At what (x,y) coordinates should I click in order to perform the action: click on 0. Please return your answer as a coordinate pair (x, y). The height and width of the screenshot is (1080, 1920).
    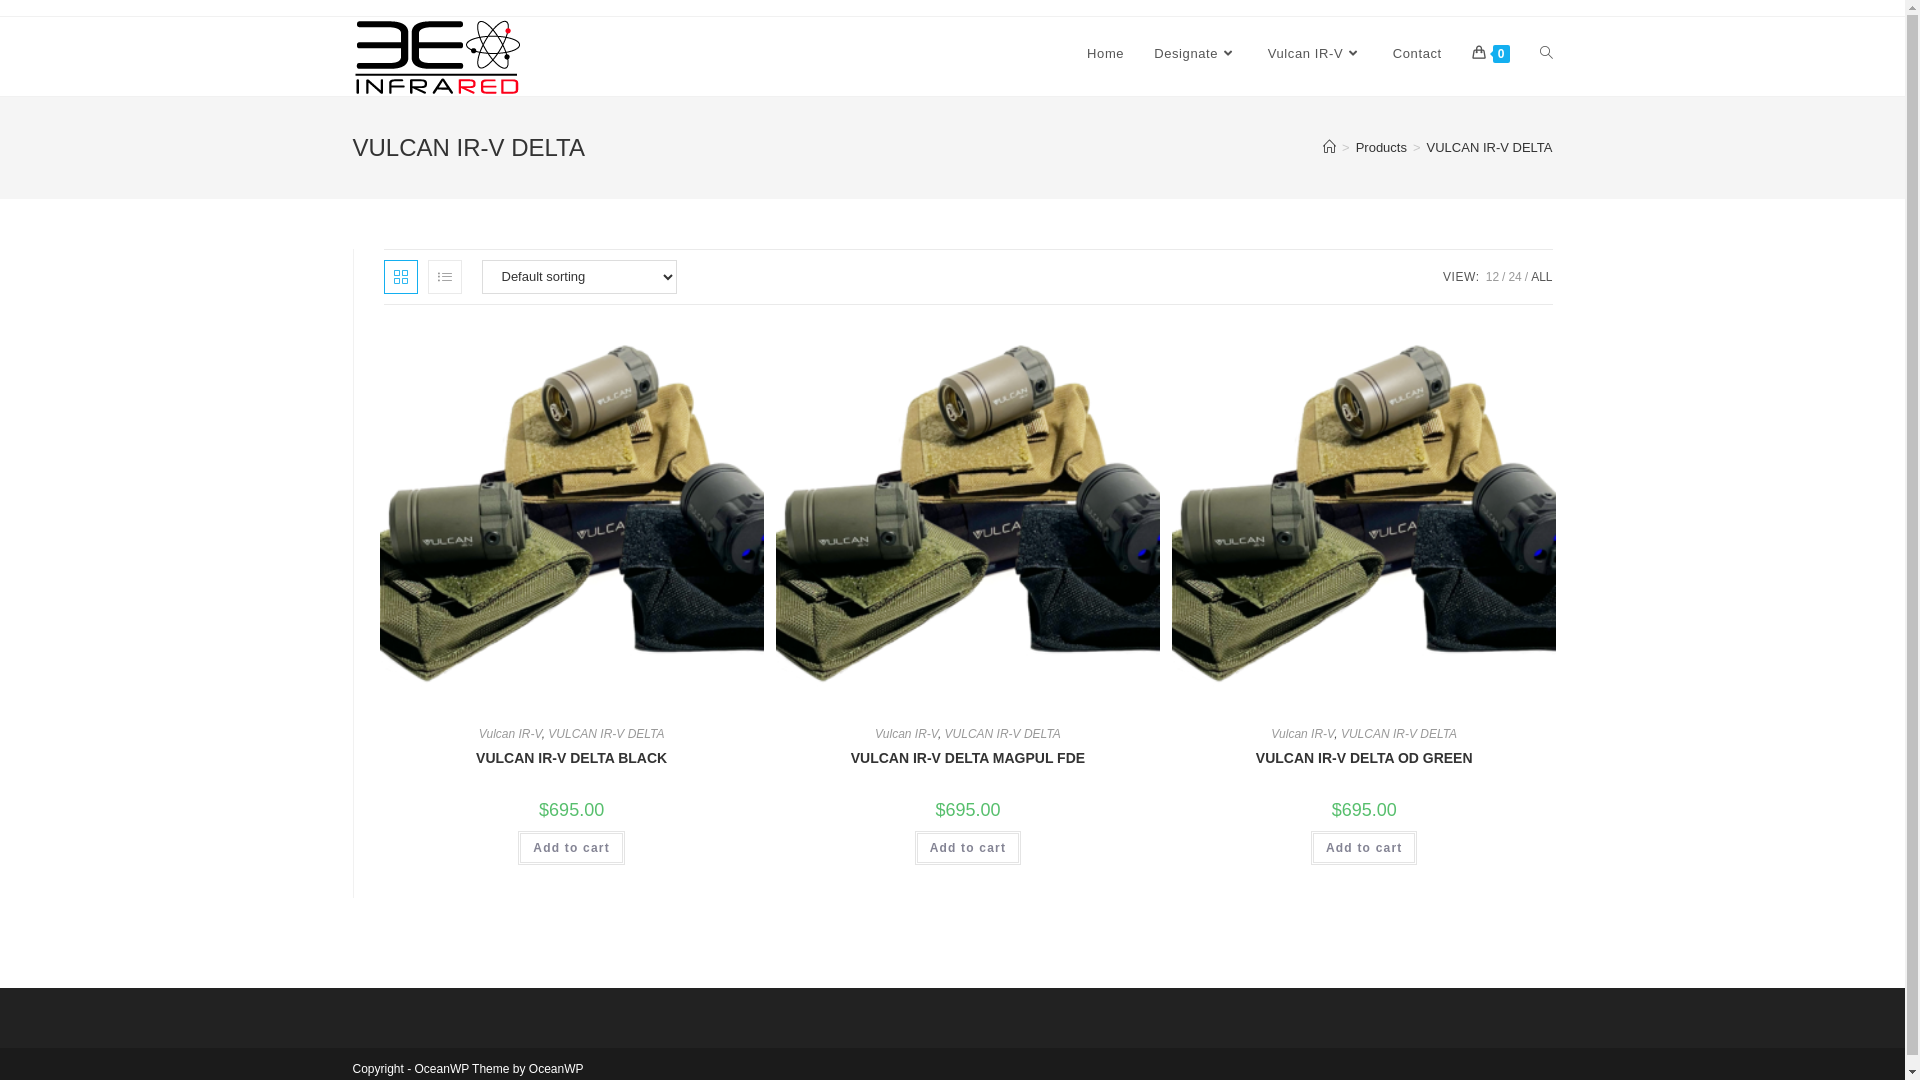
    Looking at the image, I should click on (1491, 54).